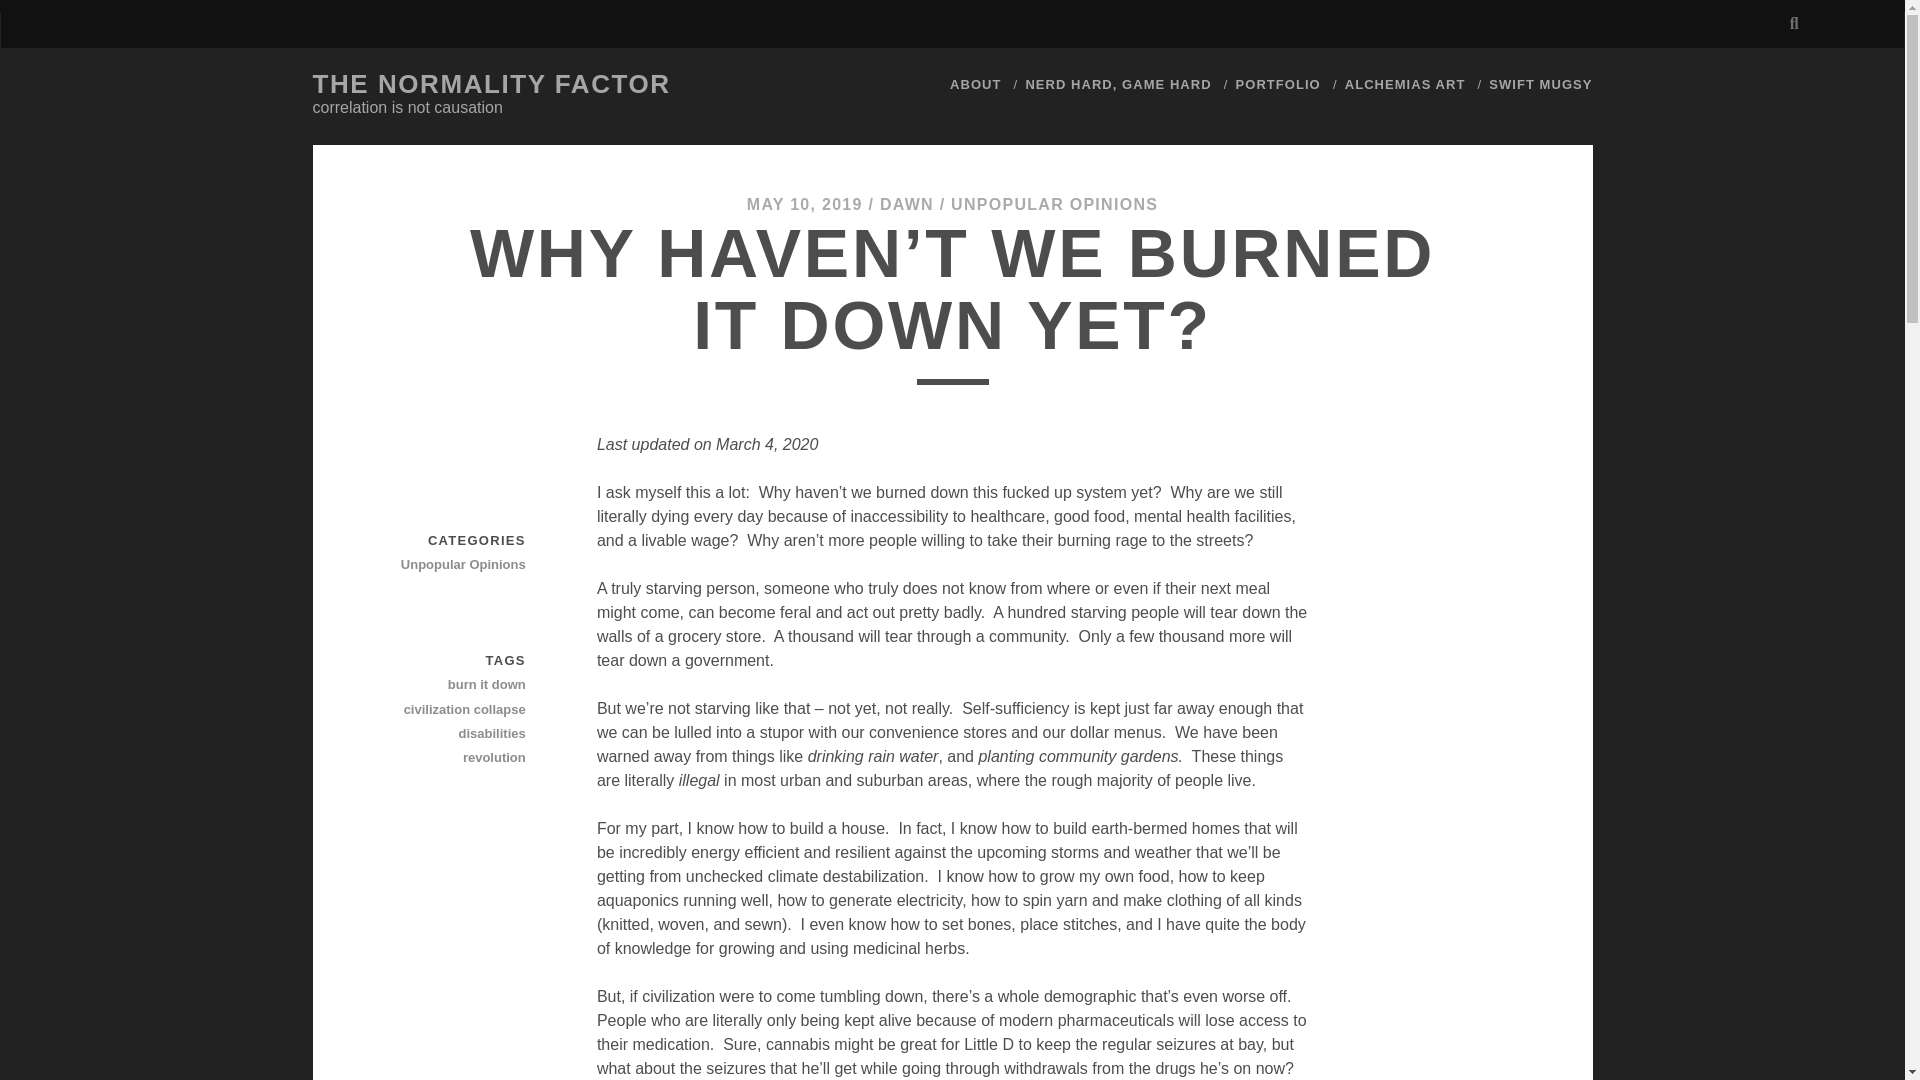  What do you see at coordinates (455, 710) in the screenshot?
I see `civilization collapse` at bounding box center [455, 710].